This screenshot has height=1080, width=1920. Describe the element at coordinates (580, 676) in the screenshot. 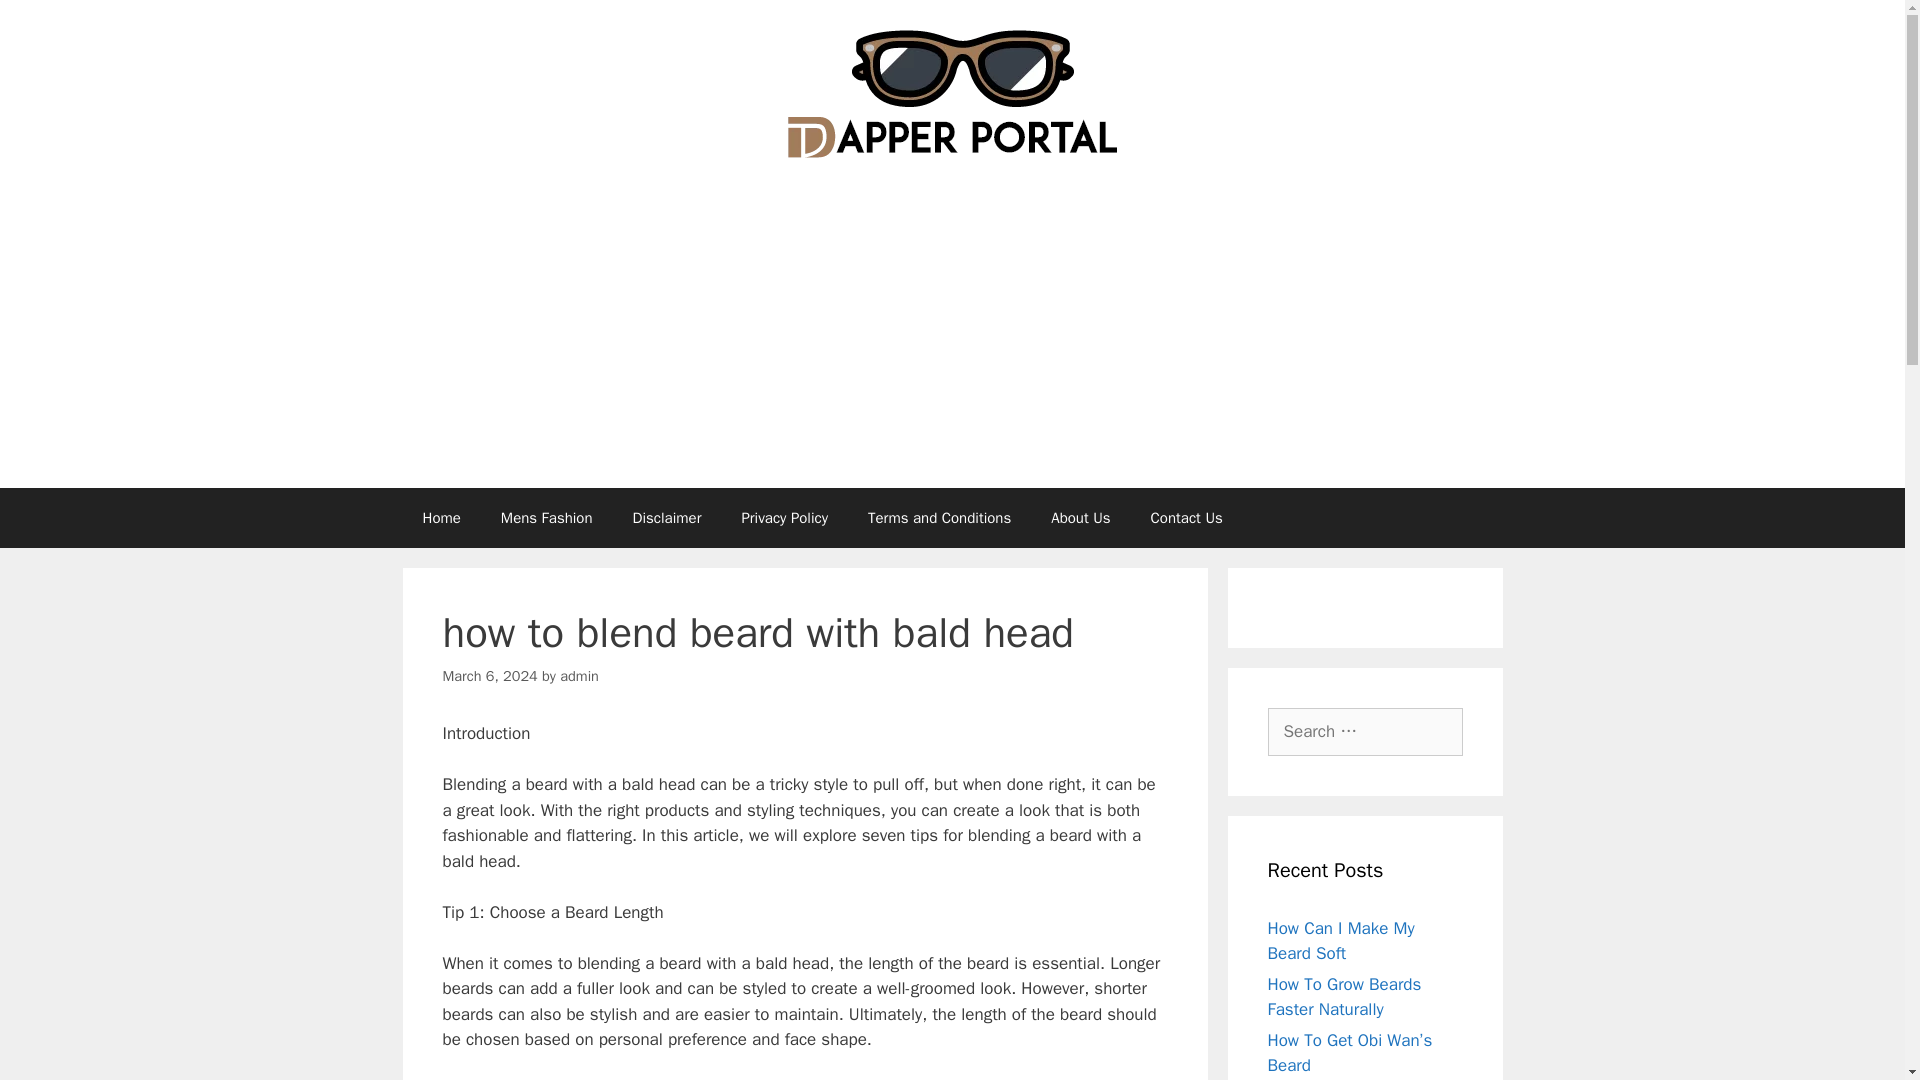

I see `admin` at that location.